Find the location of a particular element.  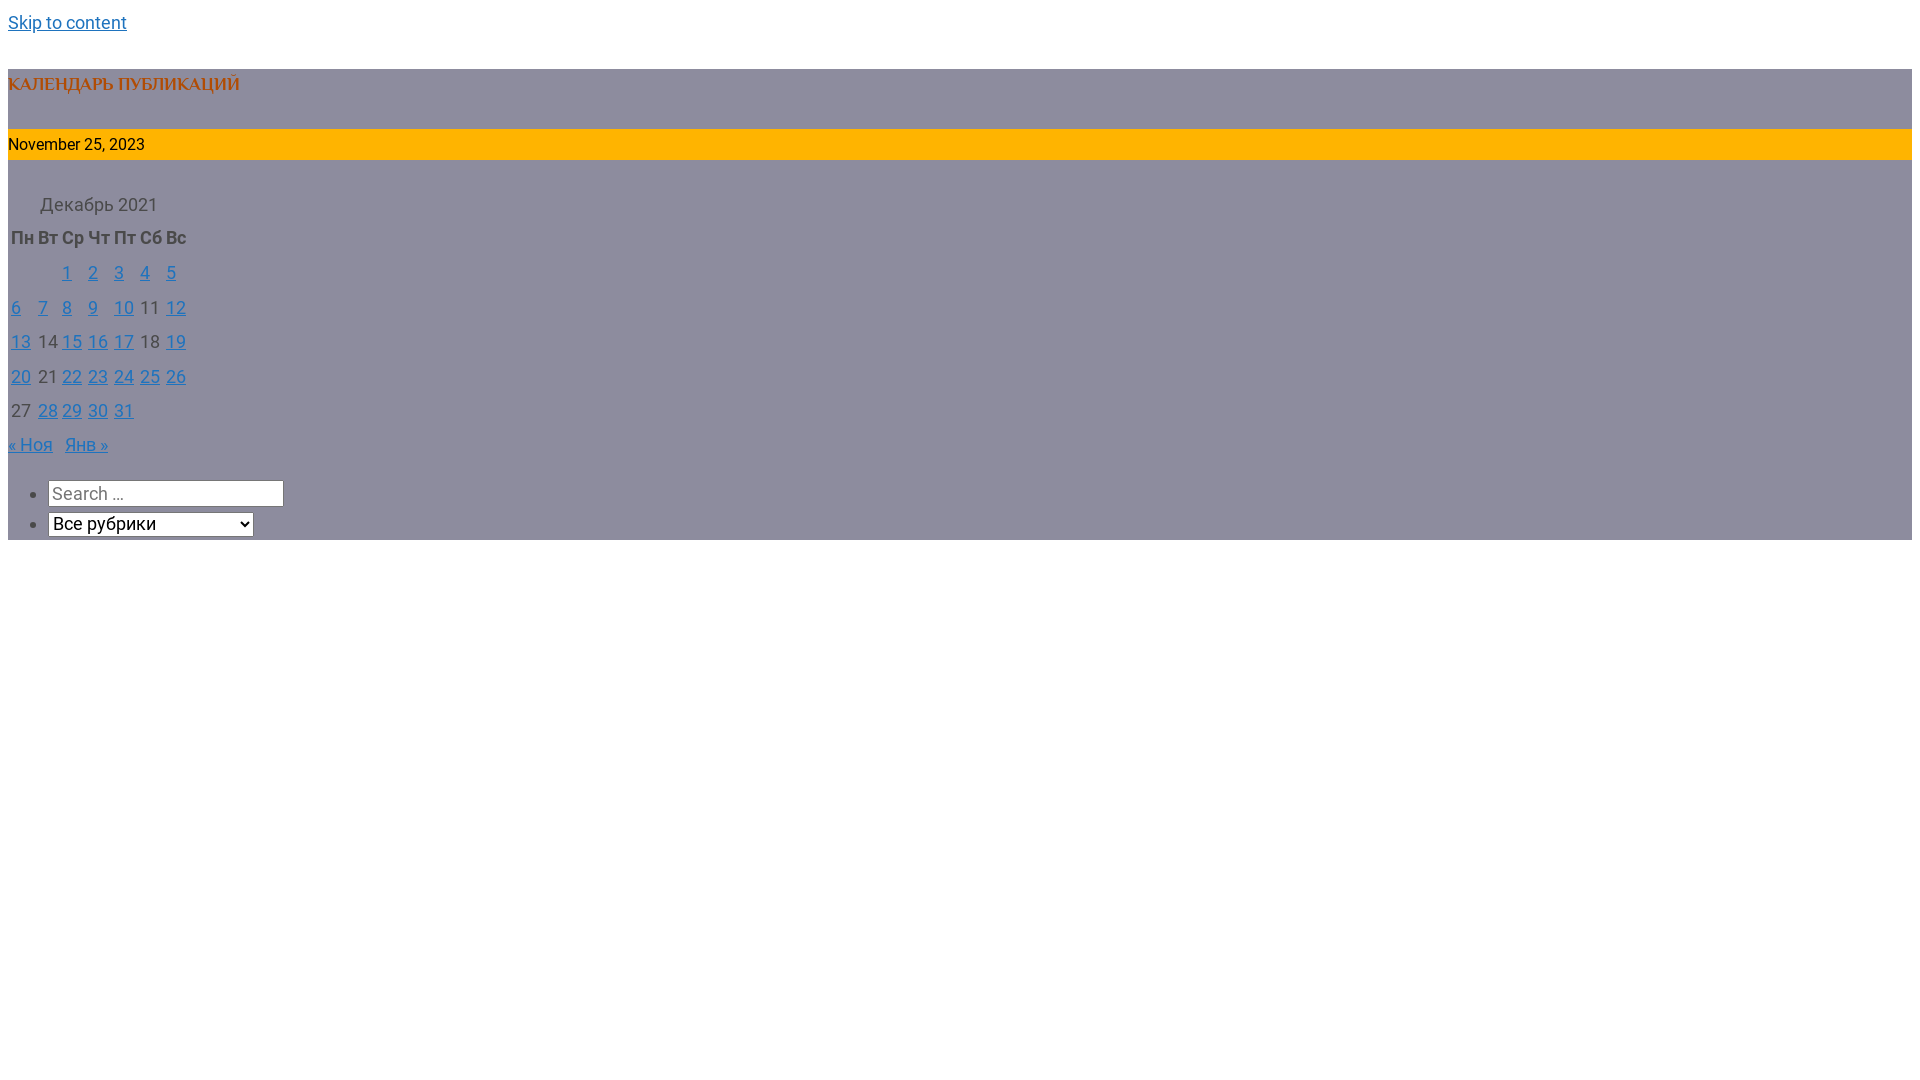

19 is located at coordinates (176, 342).